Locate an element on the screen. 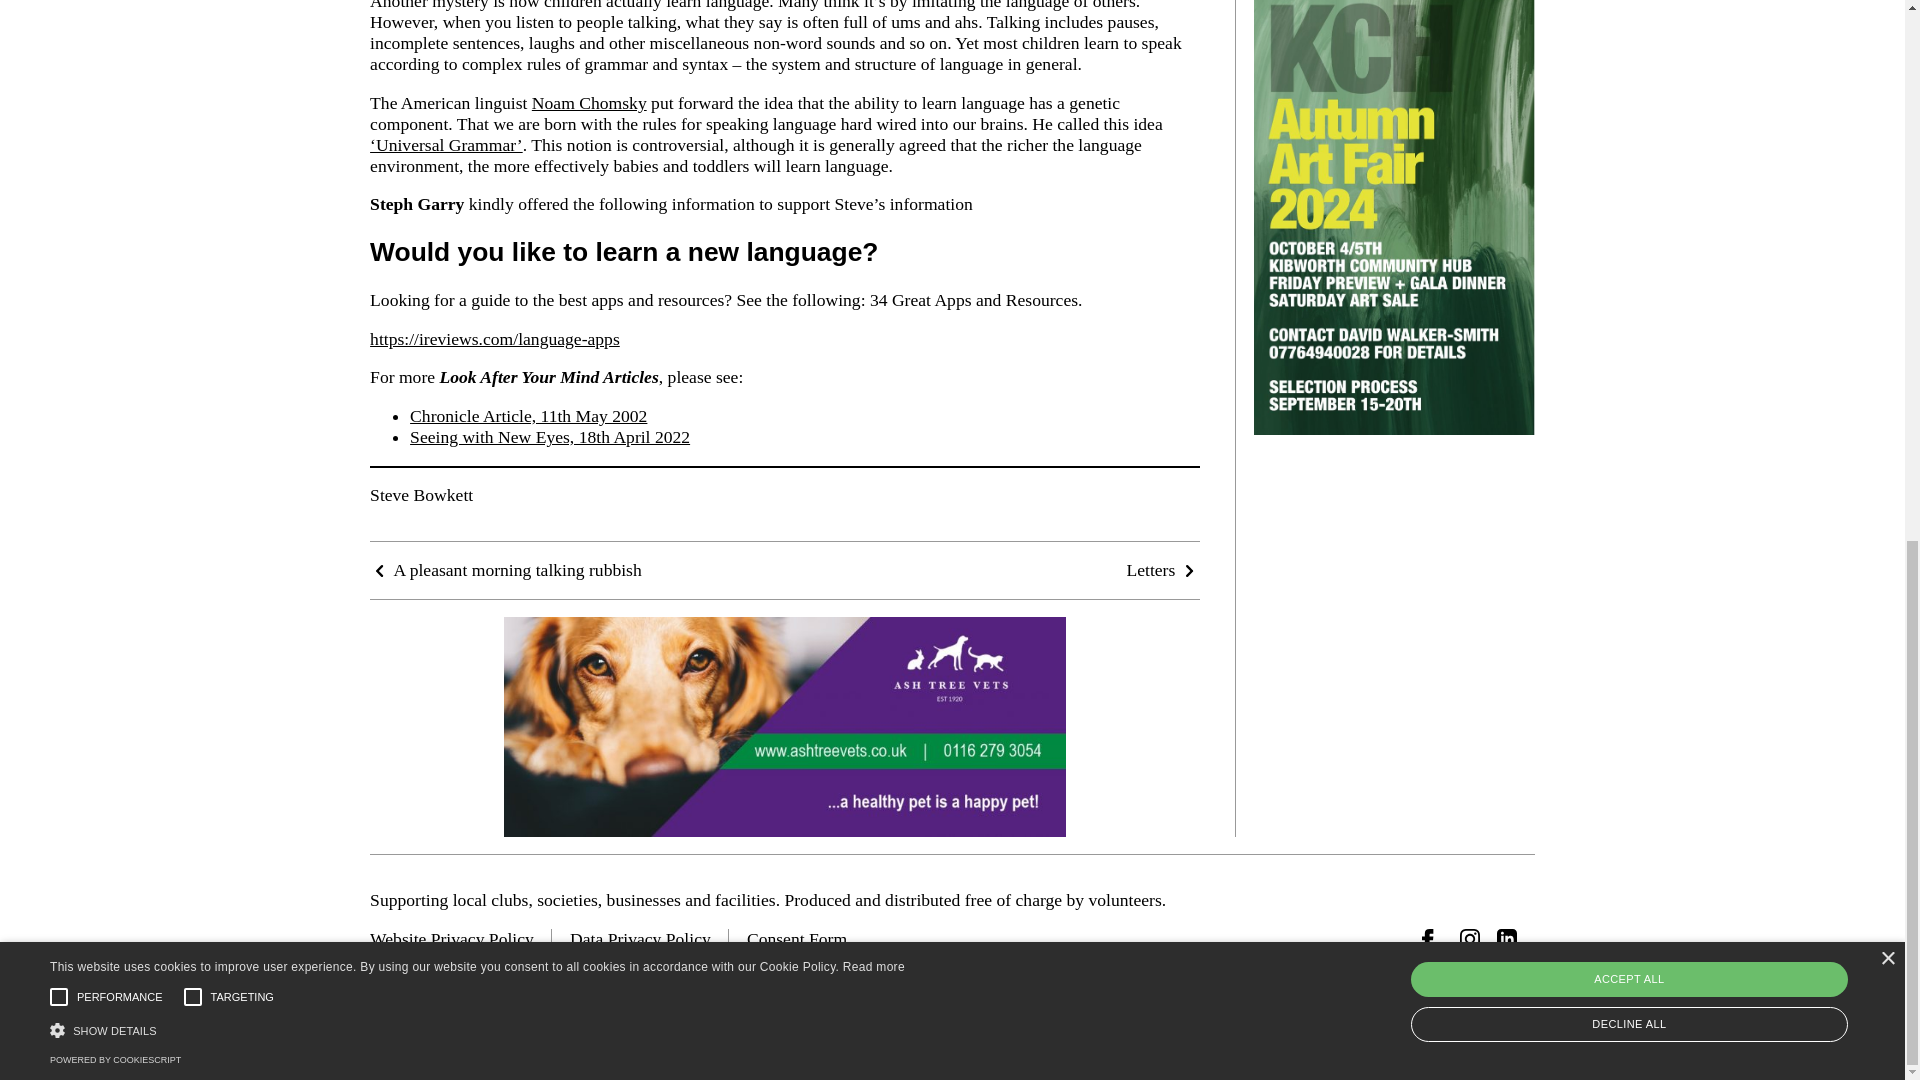 This screenshot has width=1920, height=1080. Like us on Facebook is located at coordinates (1432, 938).